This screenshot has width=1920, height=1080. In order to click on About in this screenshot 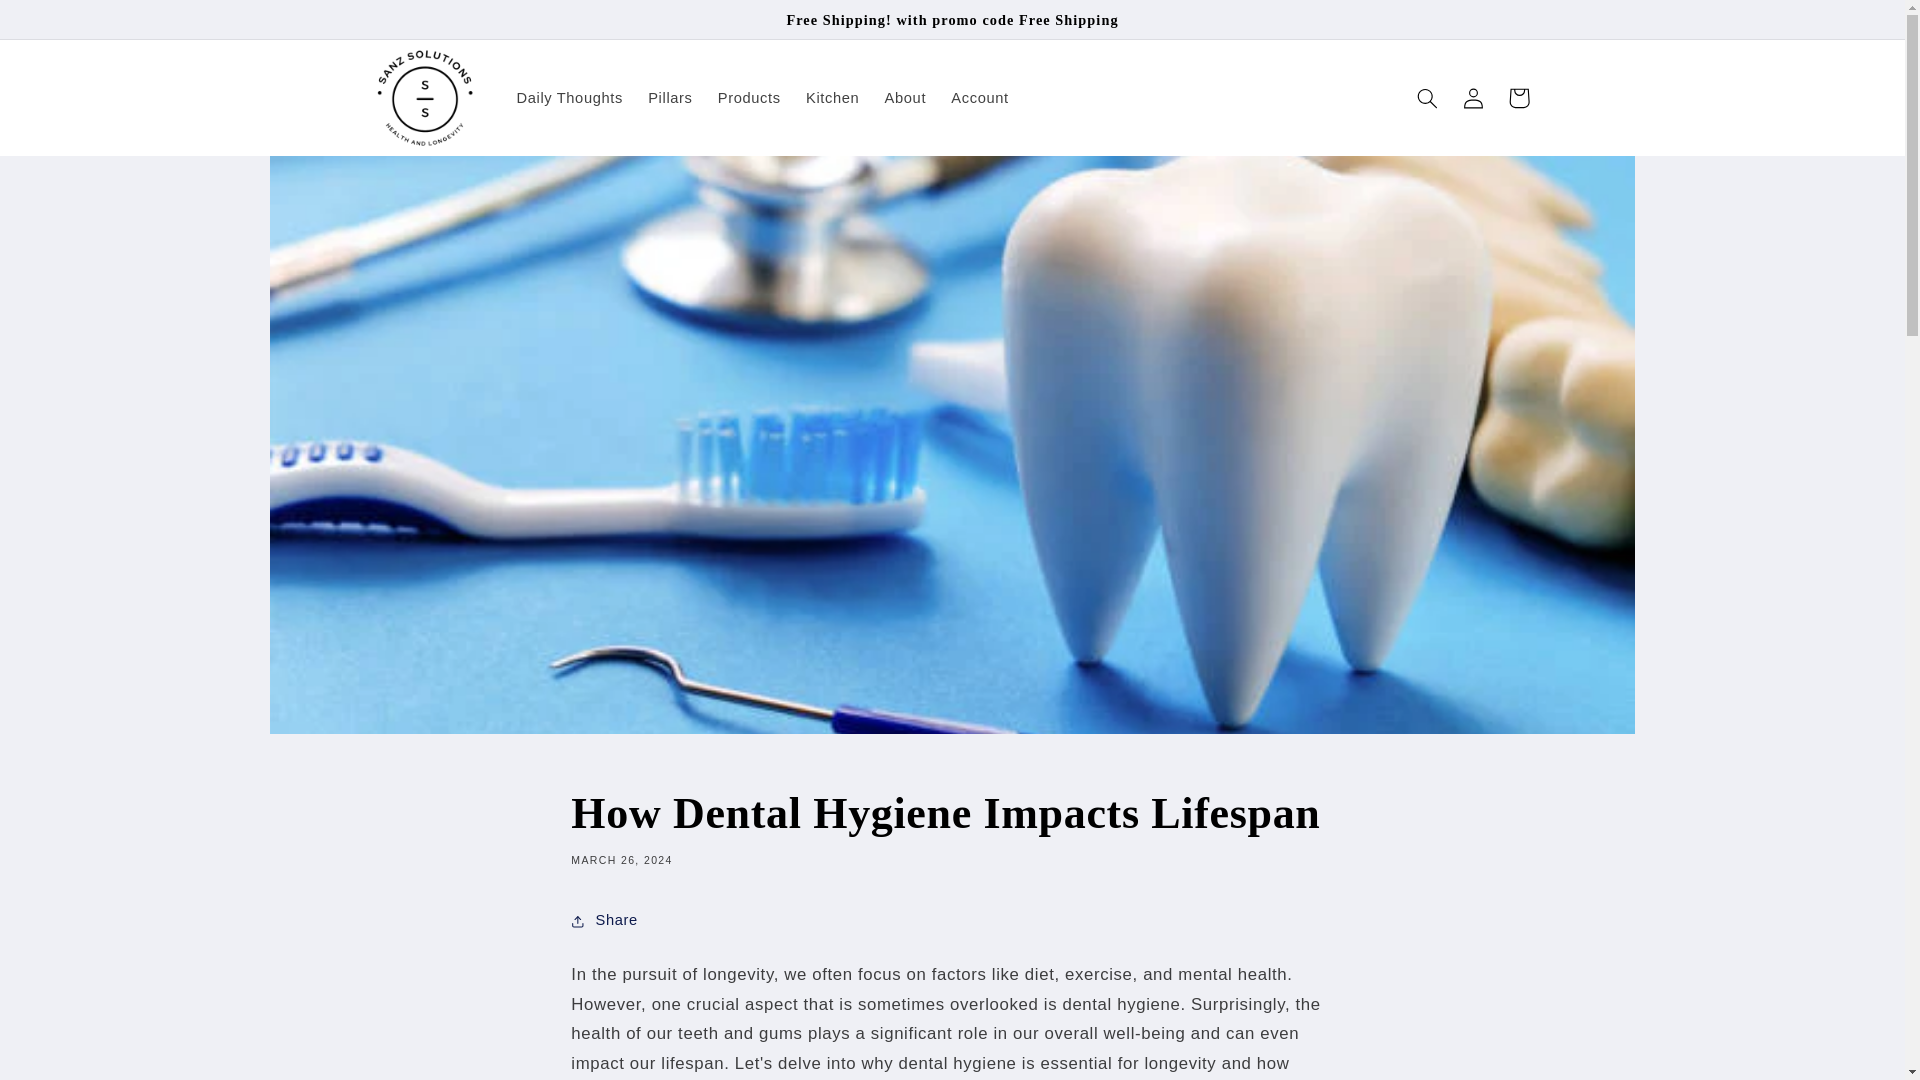, I will do `click(904, 97)`.